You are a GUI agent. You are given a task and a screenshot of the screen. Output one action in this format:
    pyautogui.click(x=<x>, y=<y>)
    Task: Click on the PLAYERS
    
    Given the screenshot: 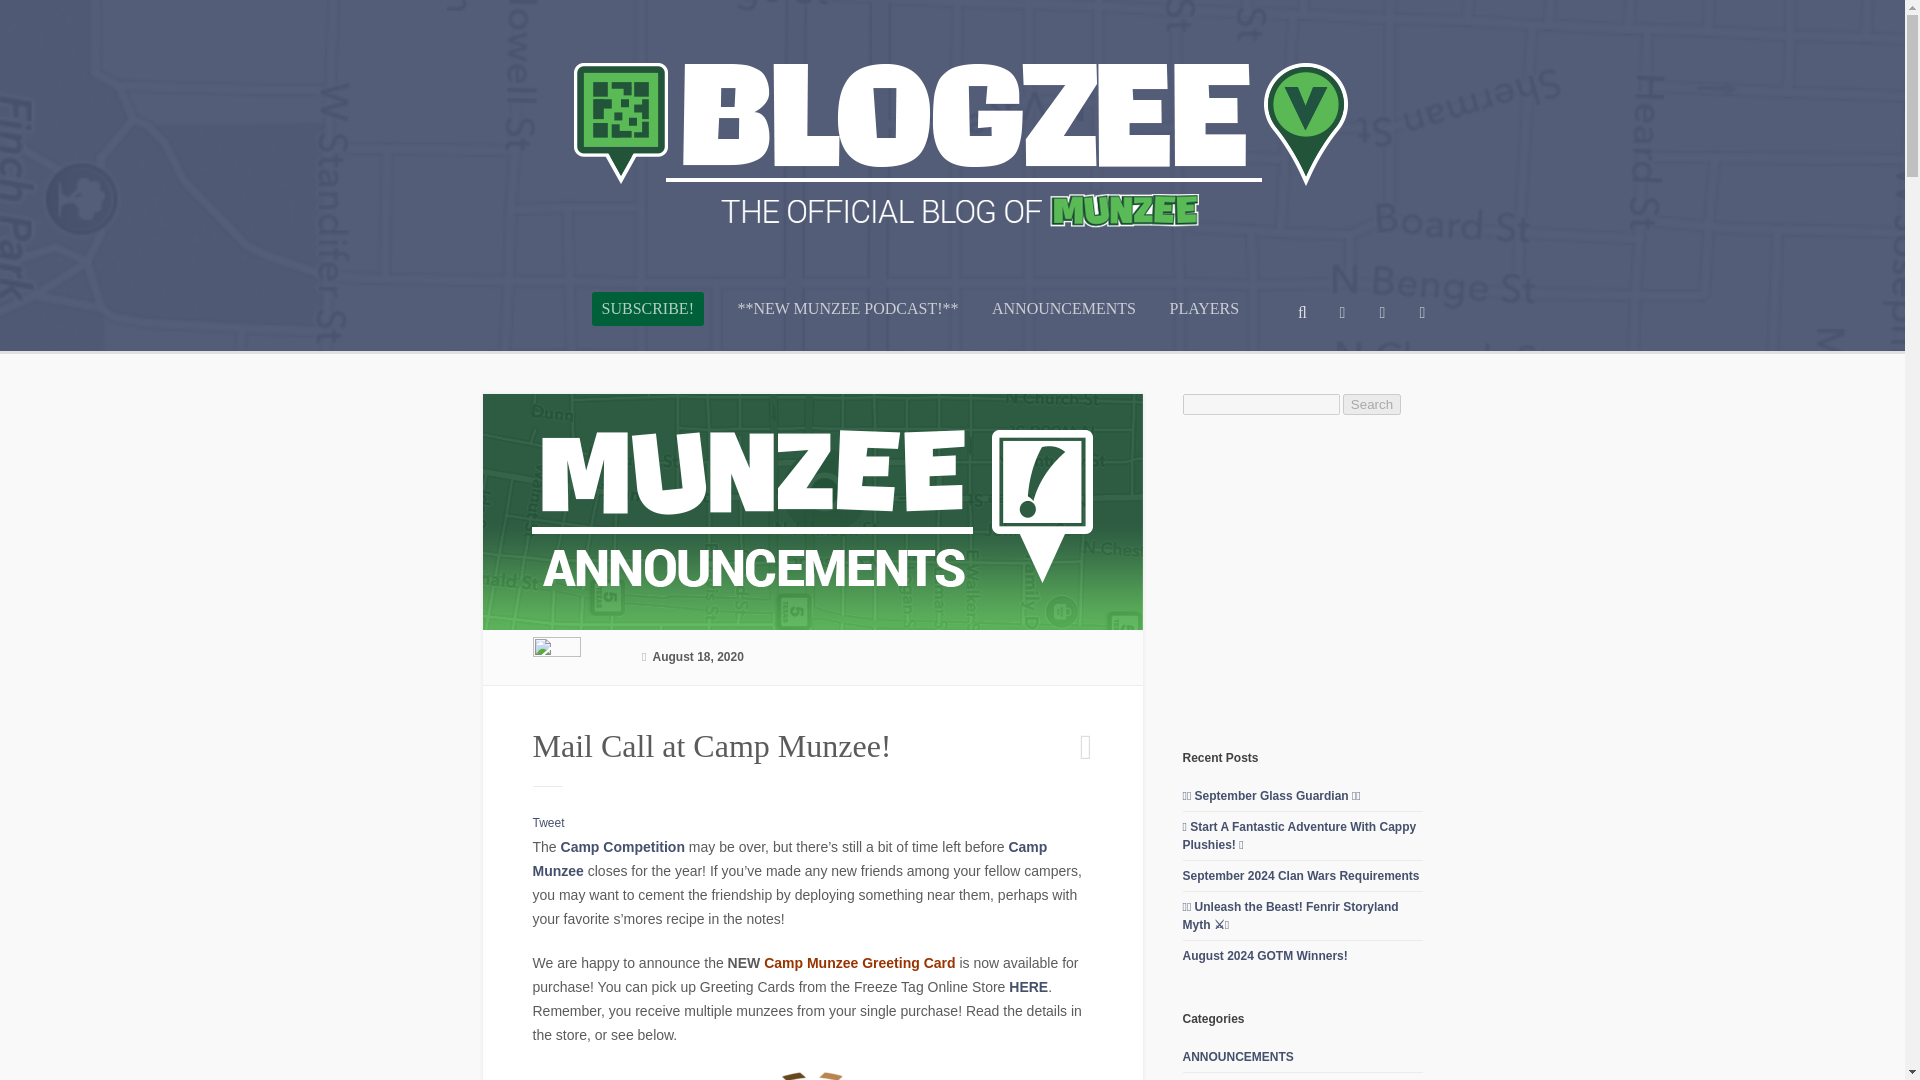 What is the action you would take?
    pyautogui.click(x=1204, y=324)
    